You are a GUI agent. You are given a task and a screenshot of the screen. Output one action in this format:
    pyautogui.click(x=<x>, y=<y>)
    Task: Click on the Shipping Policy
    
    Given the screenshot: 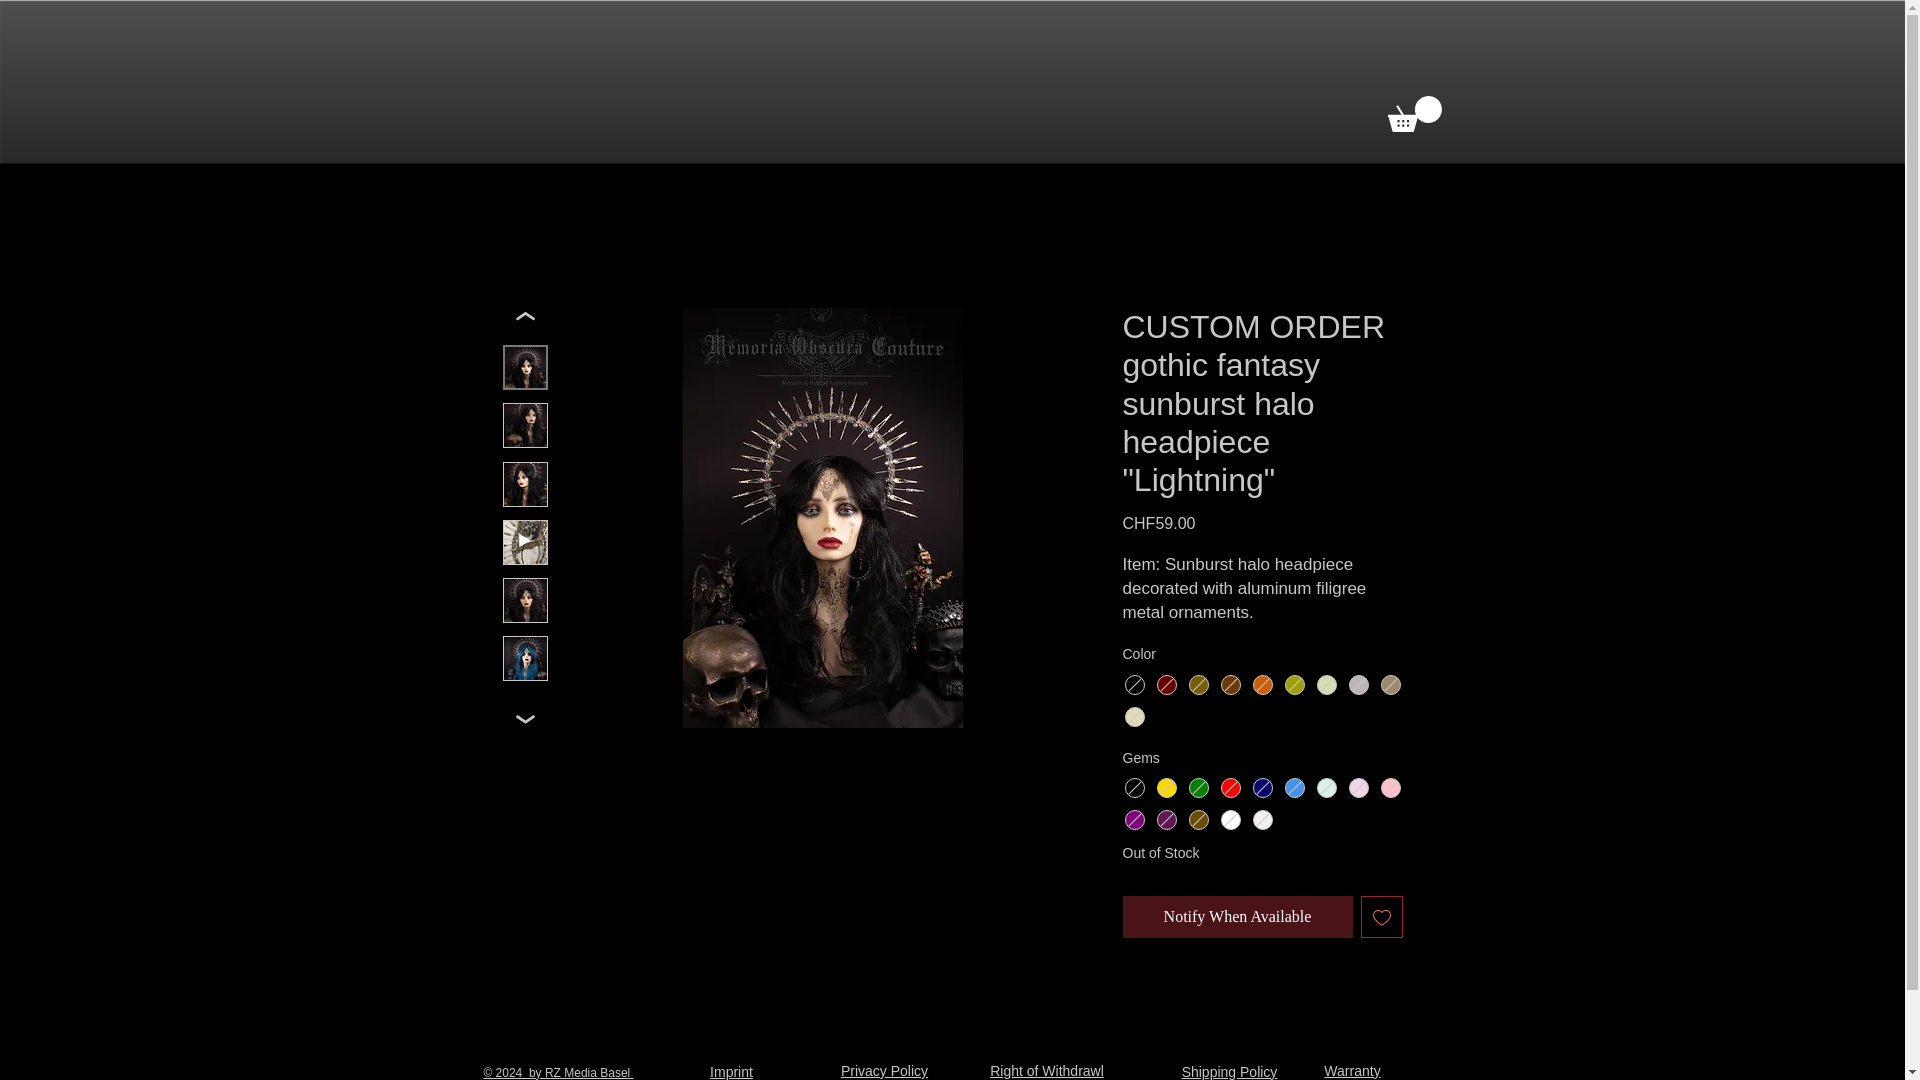 What is the action you would take?
    pyautogui.click(x=1230, y=1072)
    